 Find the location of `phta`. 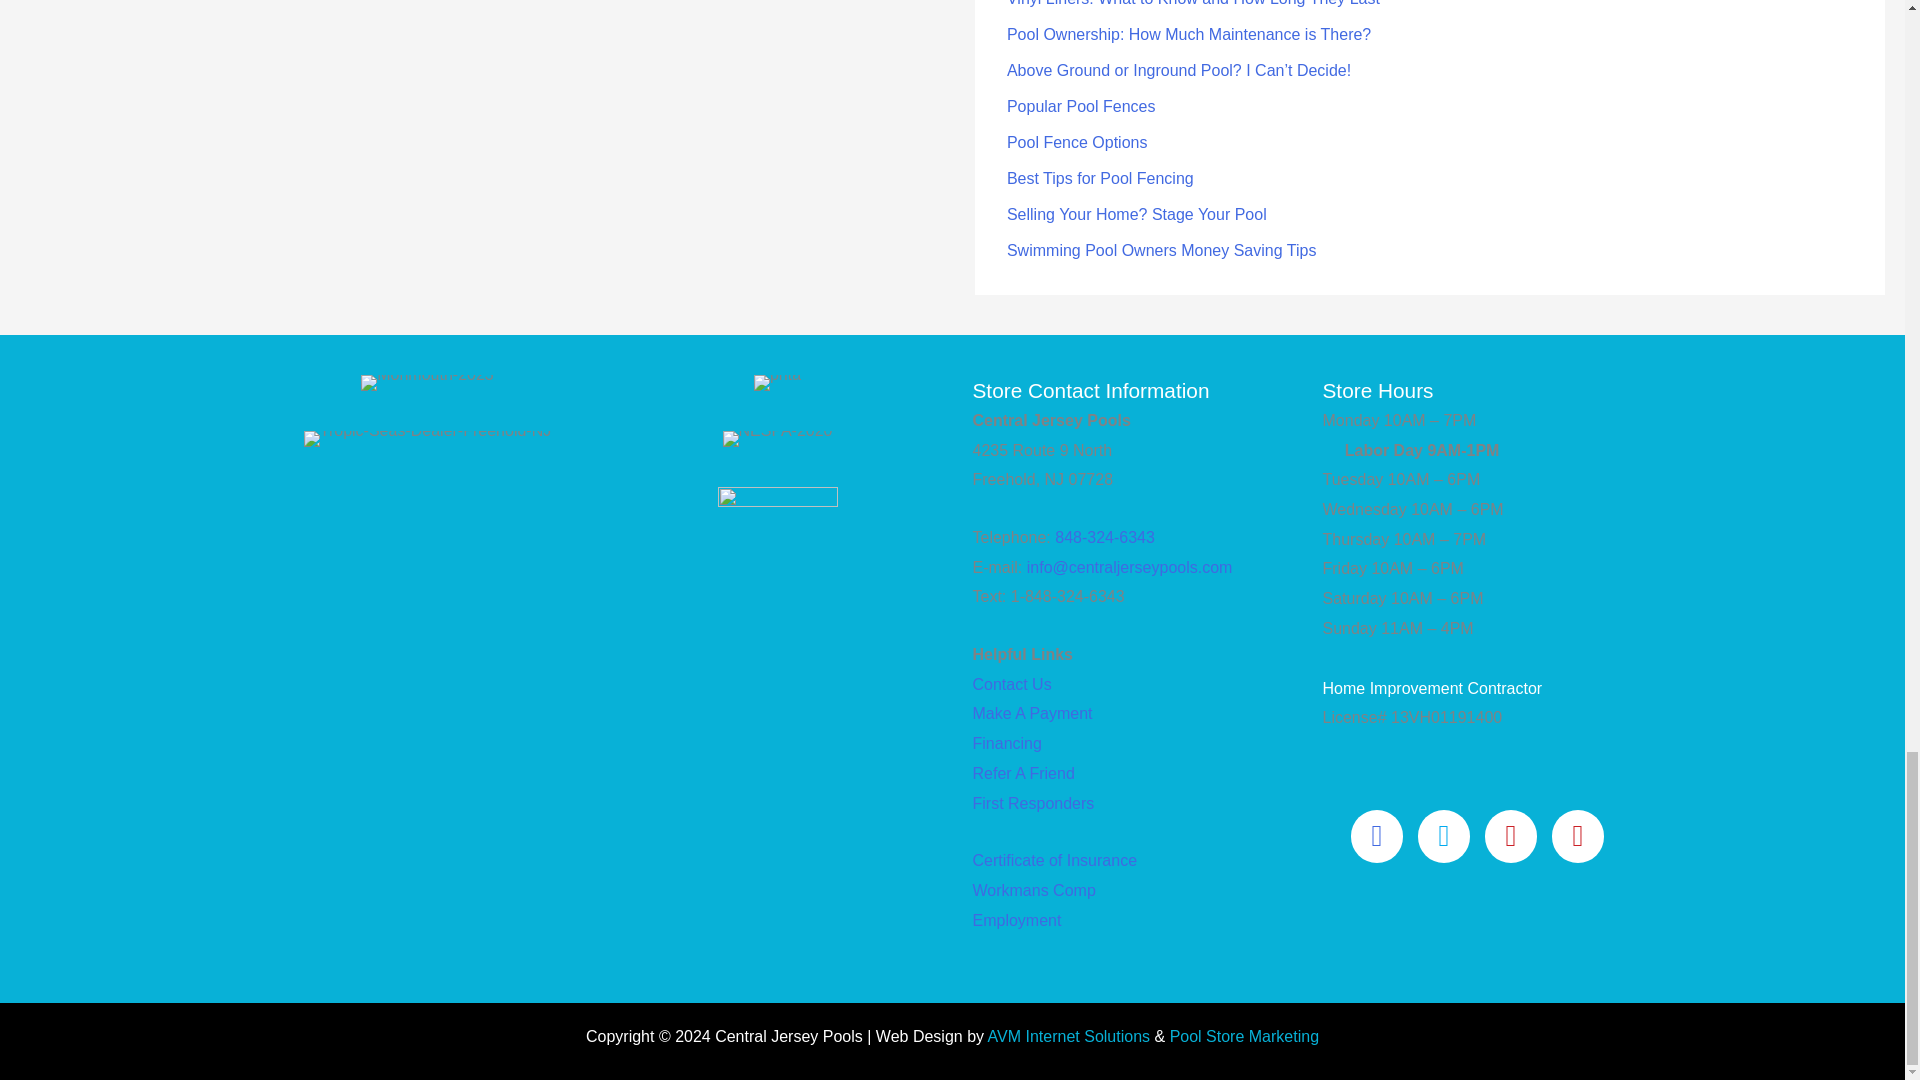

phta is located at coordinates (777, 382).